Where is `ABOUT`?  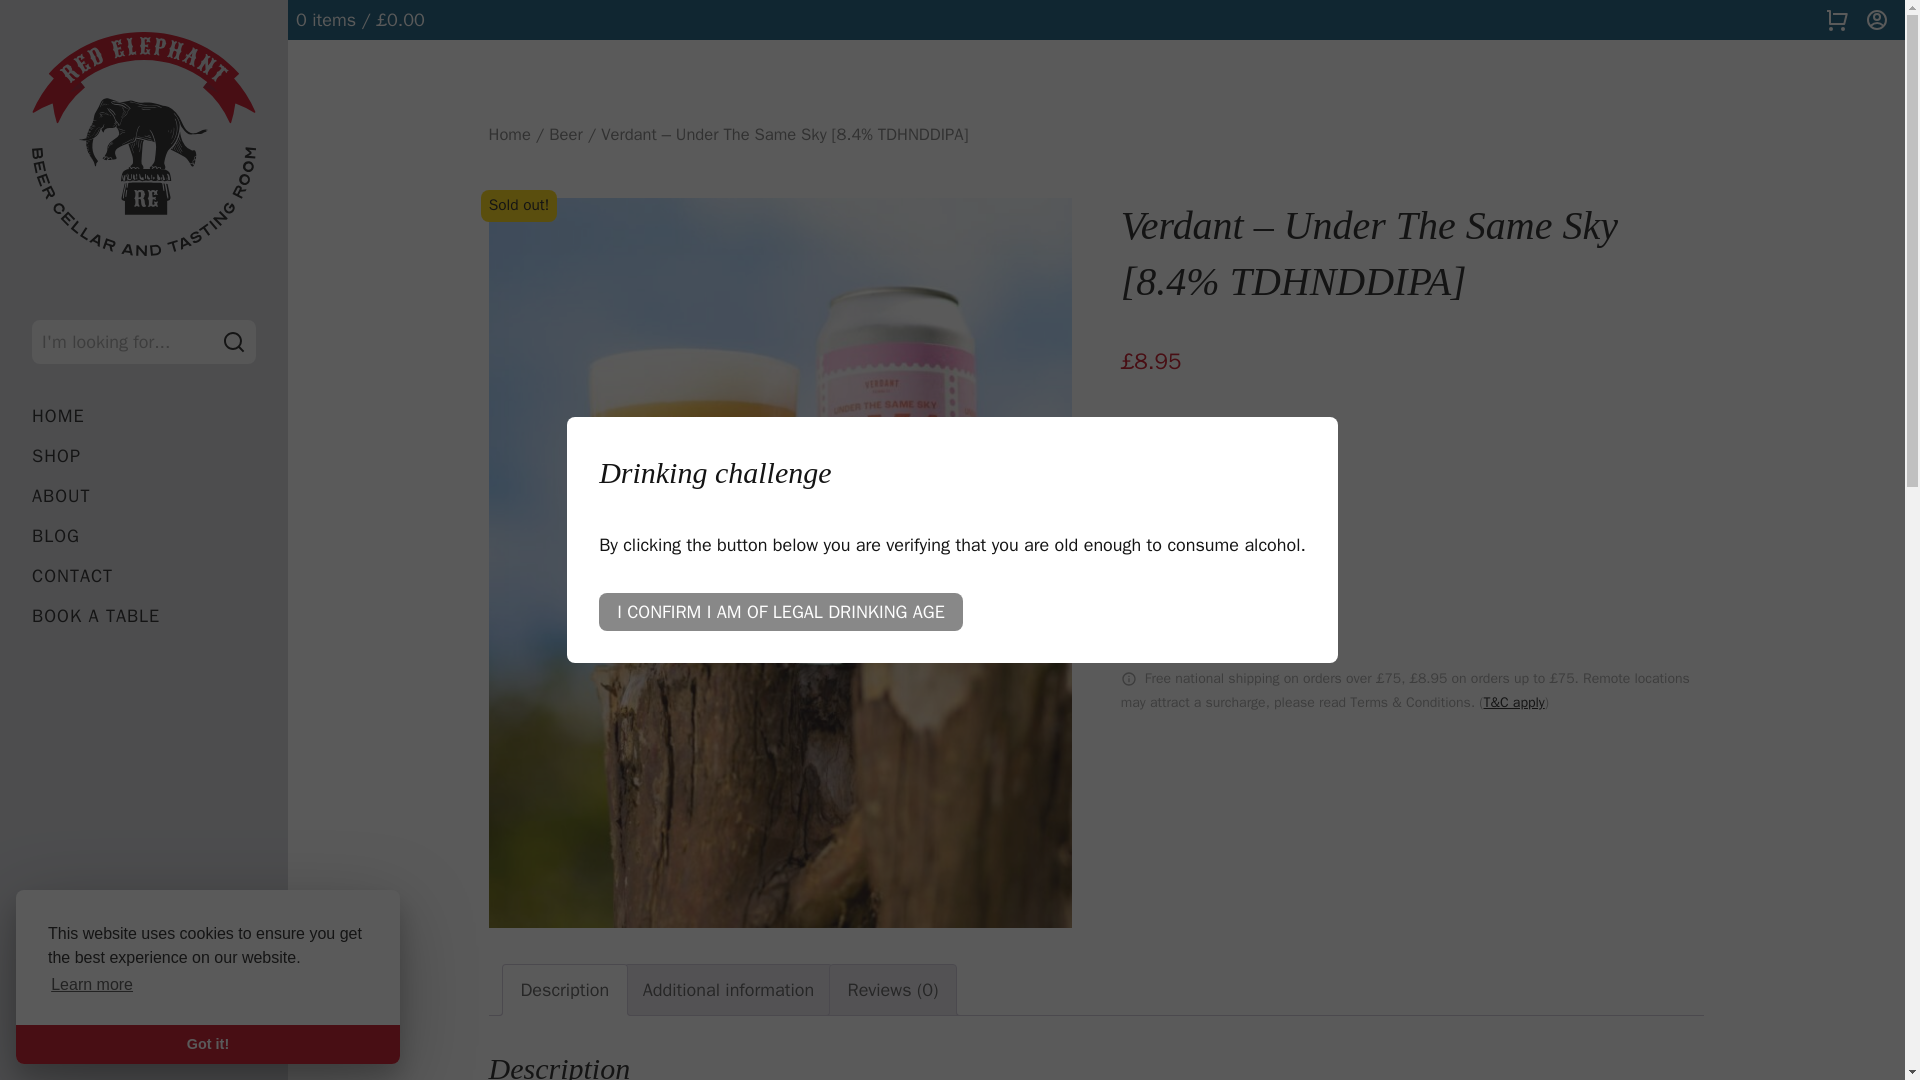
ABOUT is located at coordinates (144, 496).